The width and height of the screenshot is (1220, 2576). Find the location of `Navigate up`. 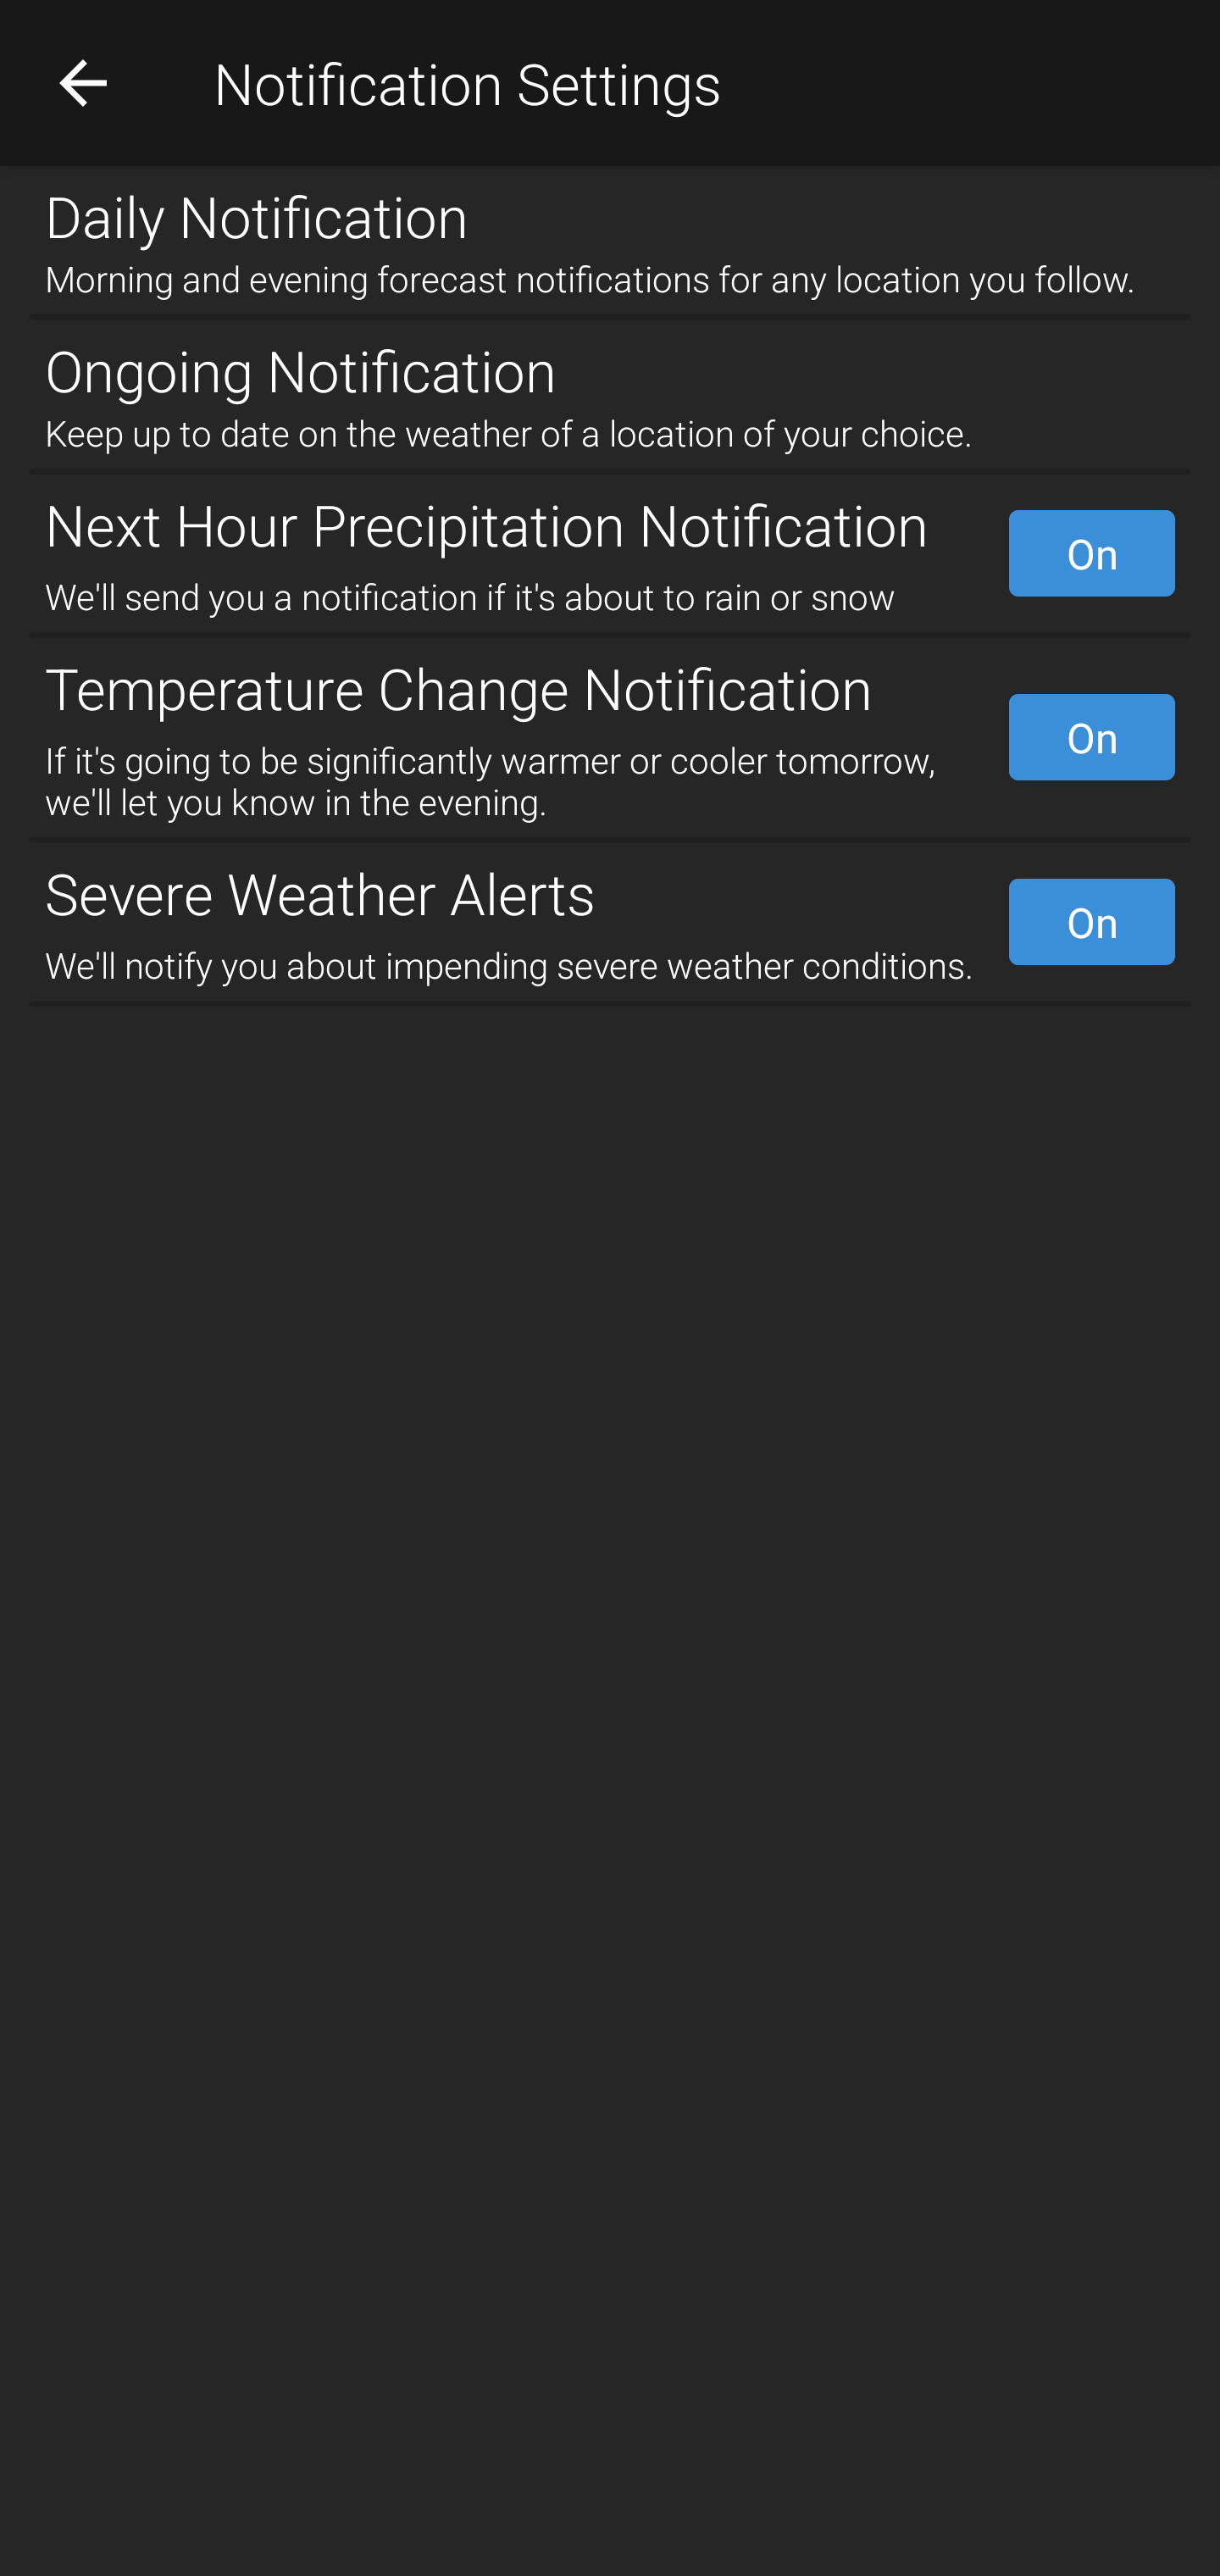

Navigate up is located at coordinates (83, 82).